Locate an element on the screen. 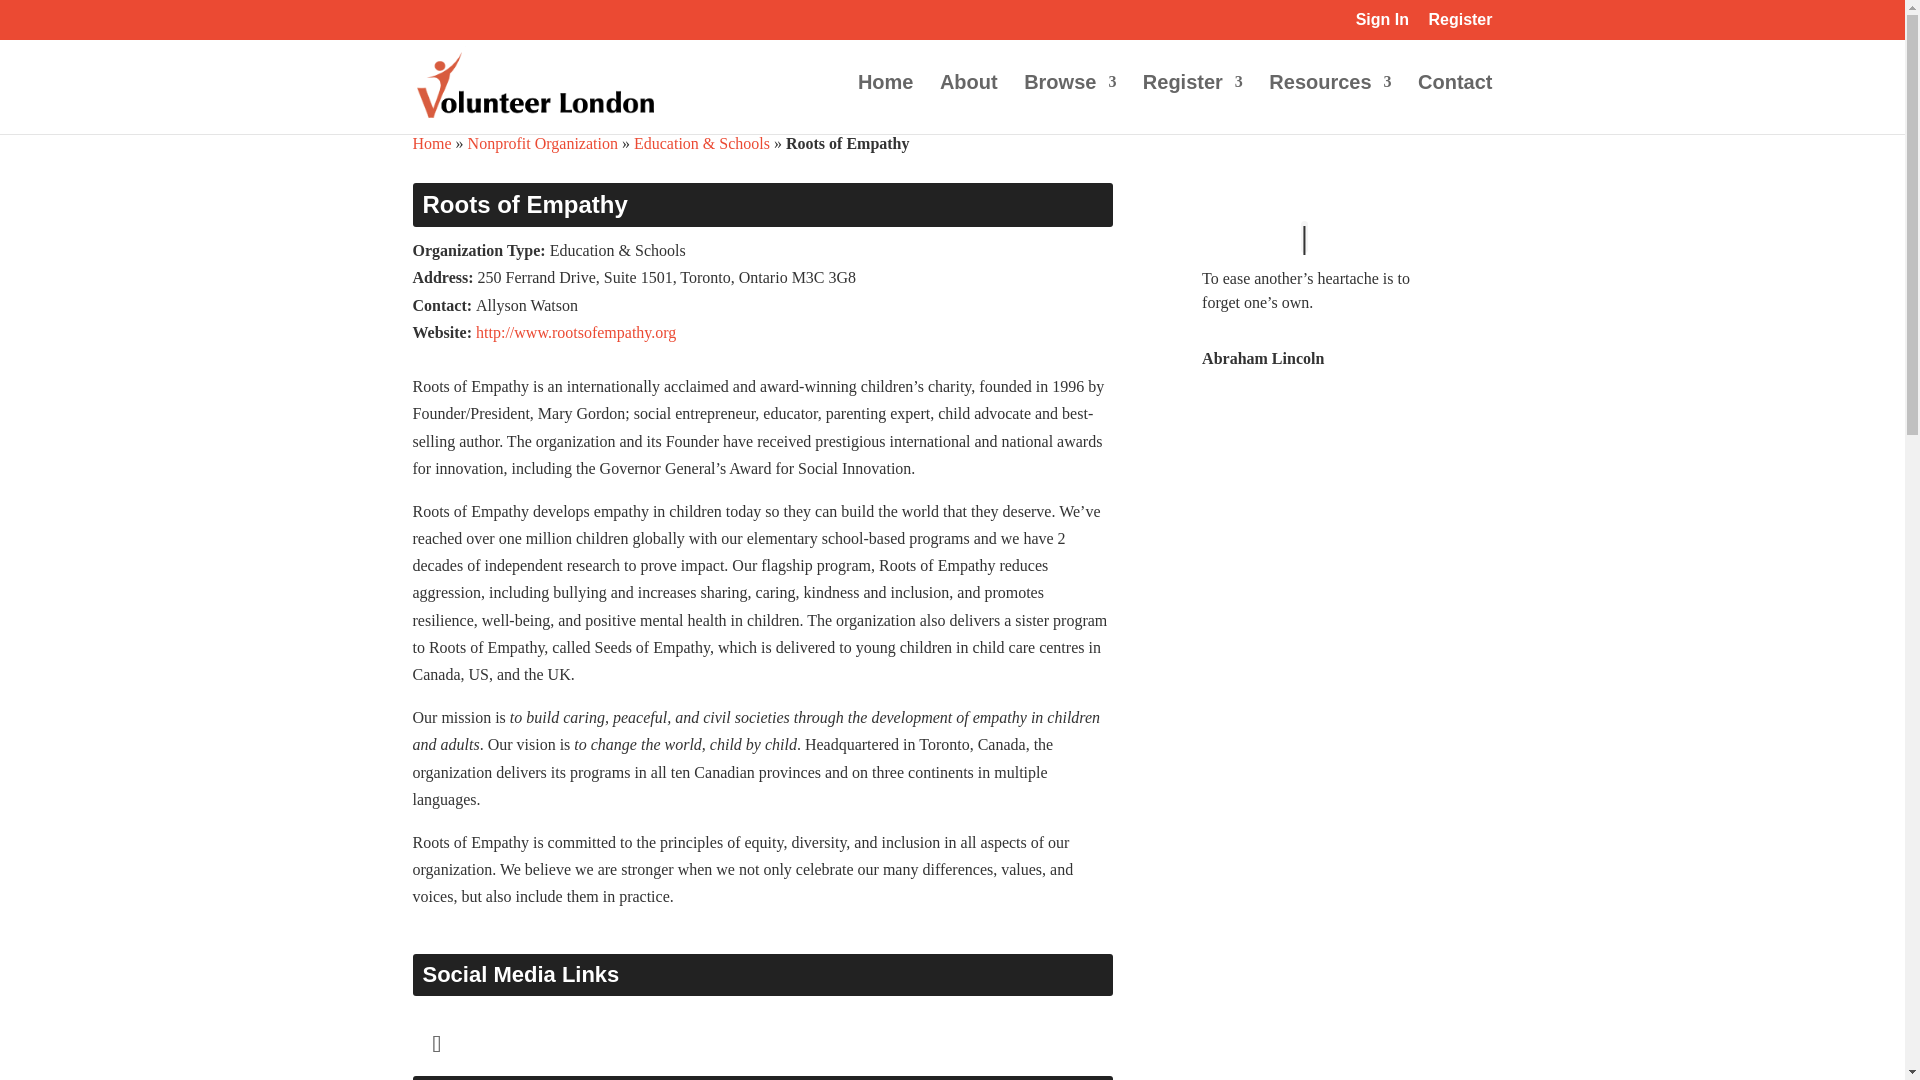  Contact is located at coordinates (1454, 104).